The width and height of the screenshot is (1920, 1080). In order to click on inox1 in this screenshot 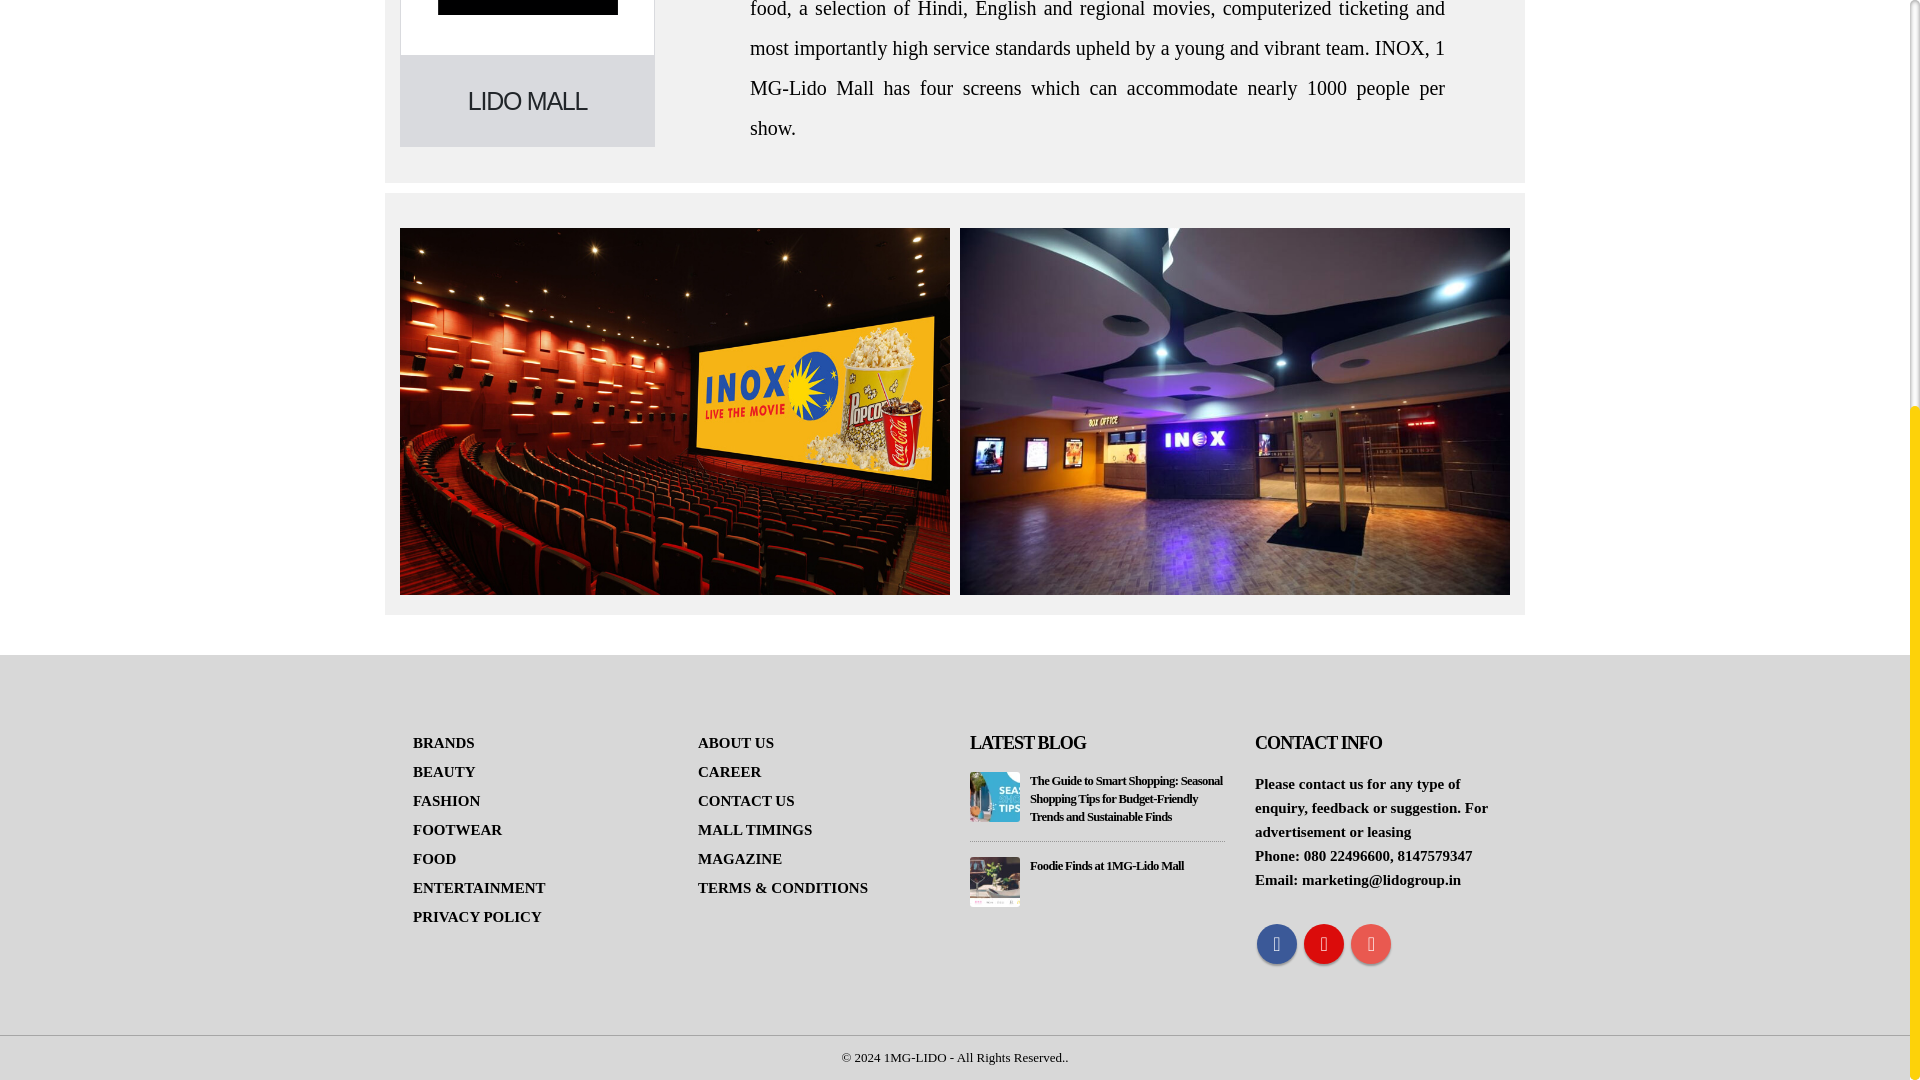, I will do `click(674, 411)`.